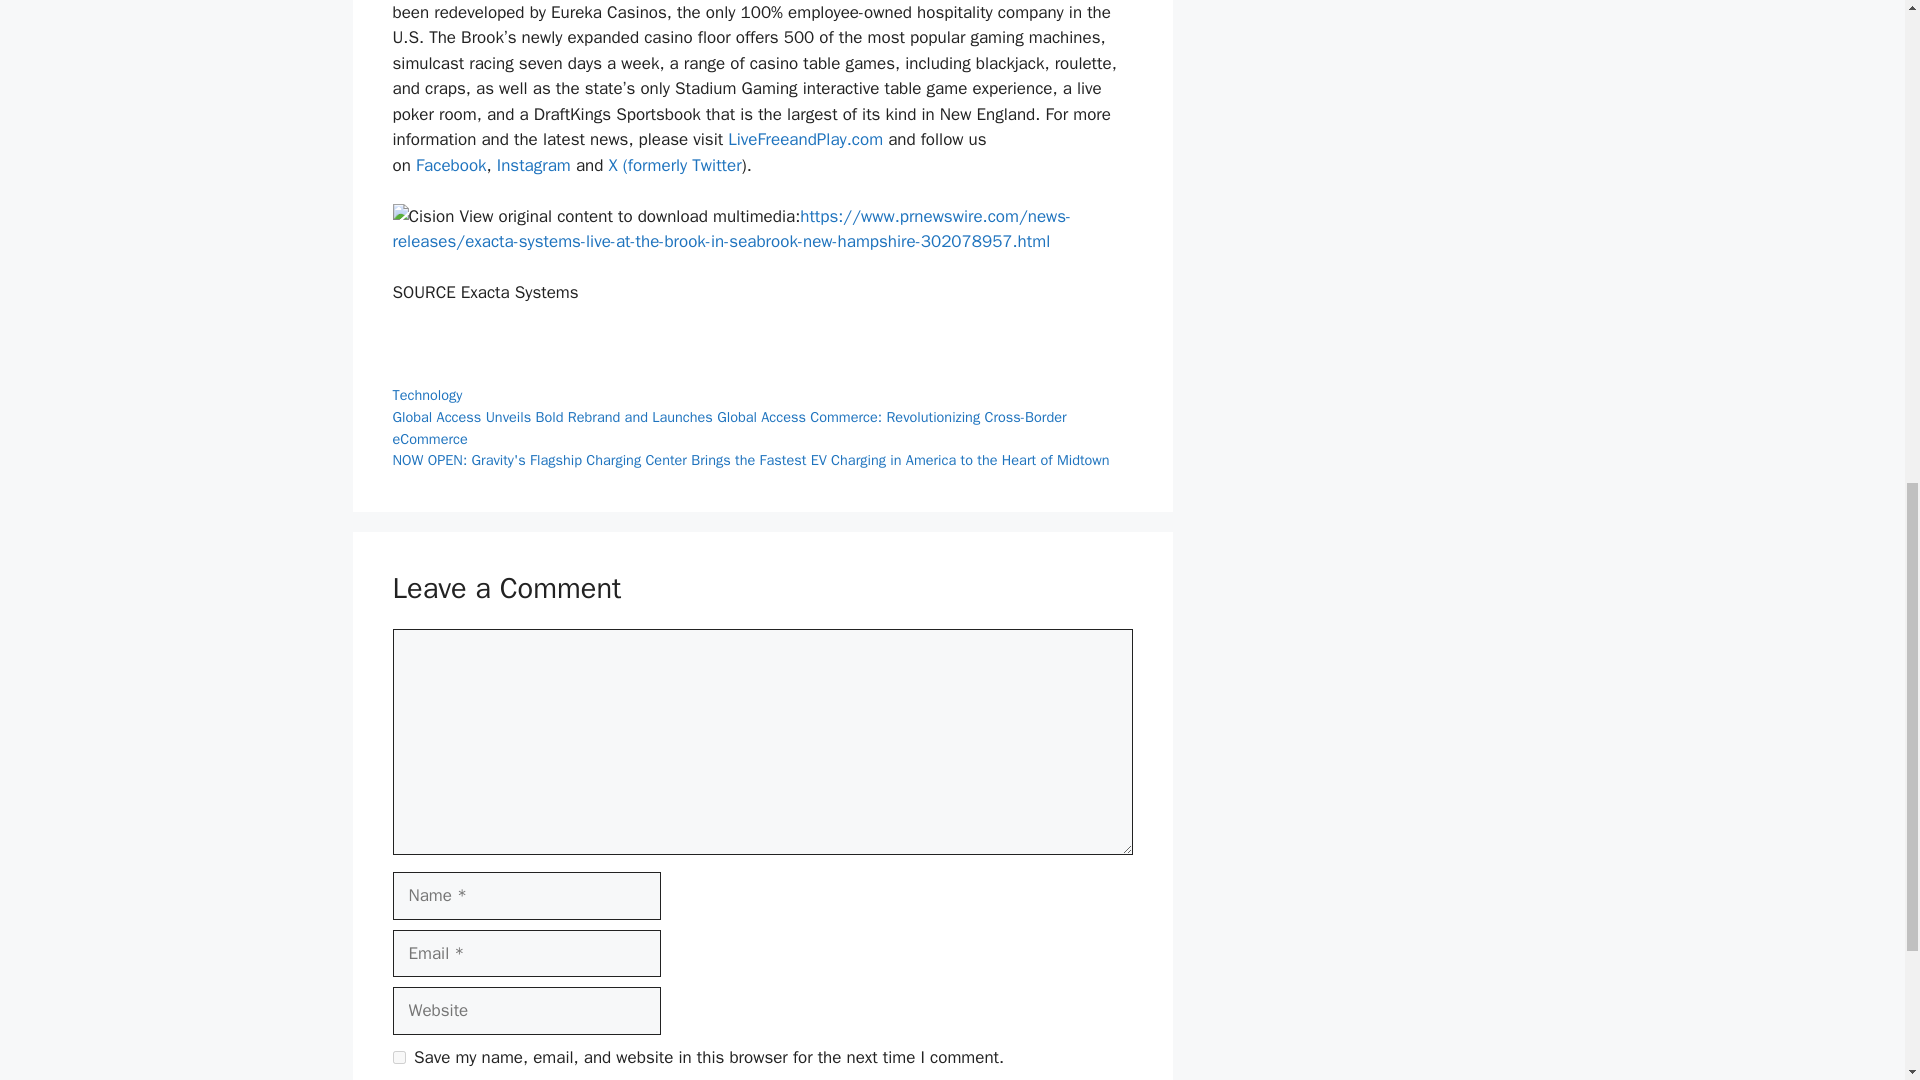 This screenshot has height=1080, width=1920. Describe the element at coordinates (422, 217) in the screenshot. I see `Cision` at that location.